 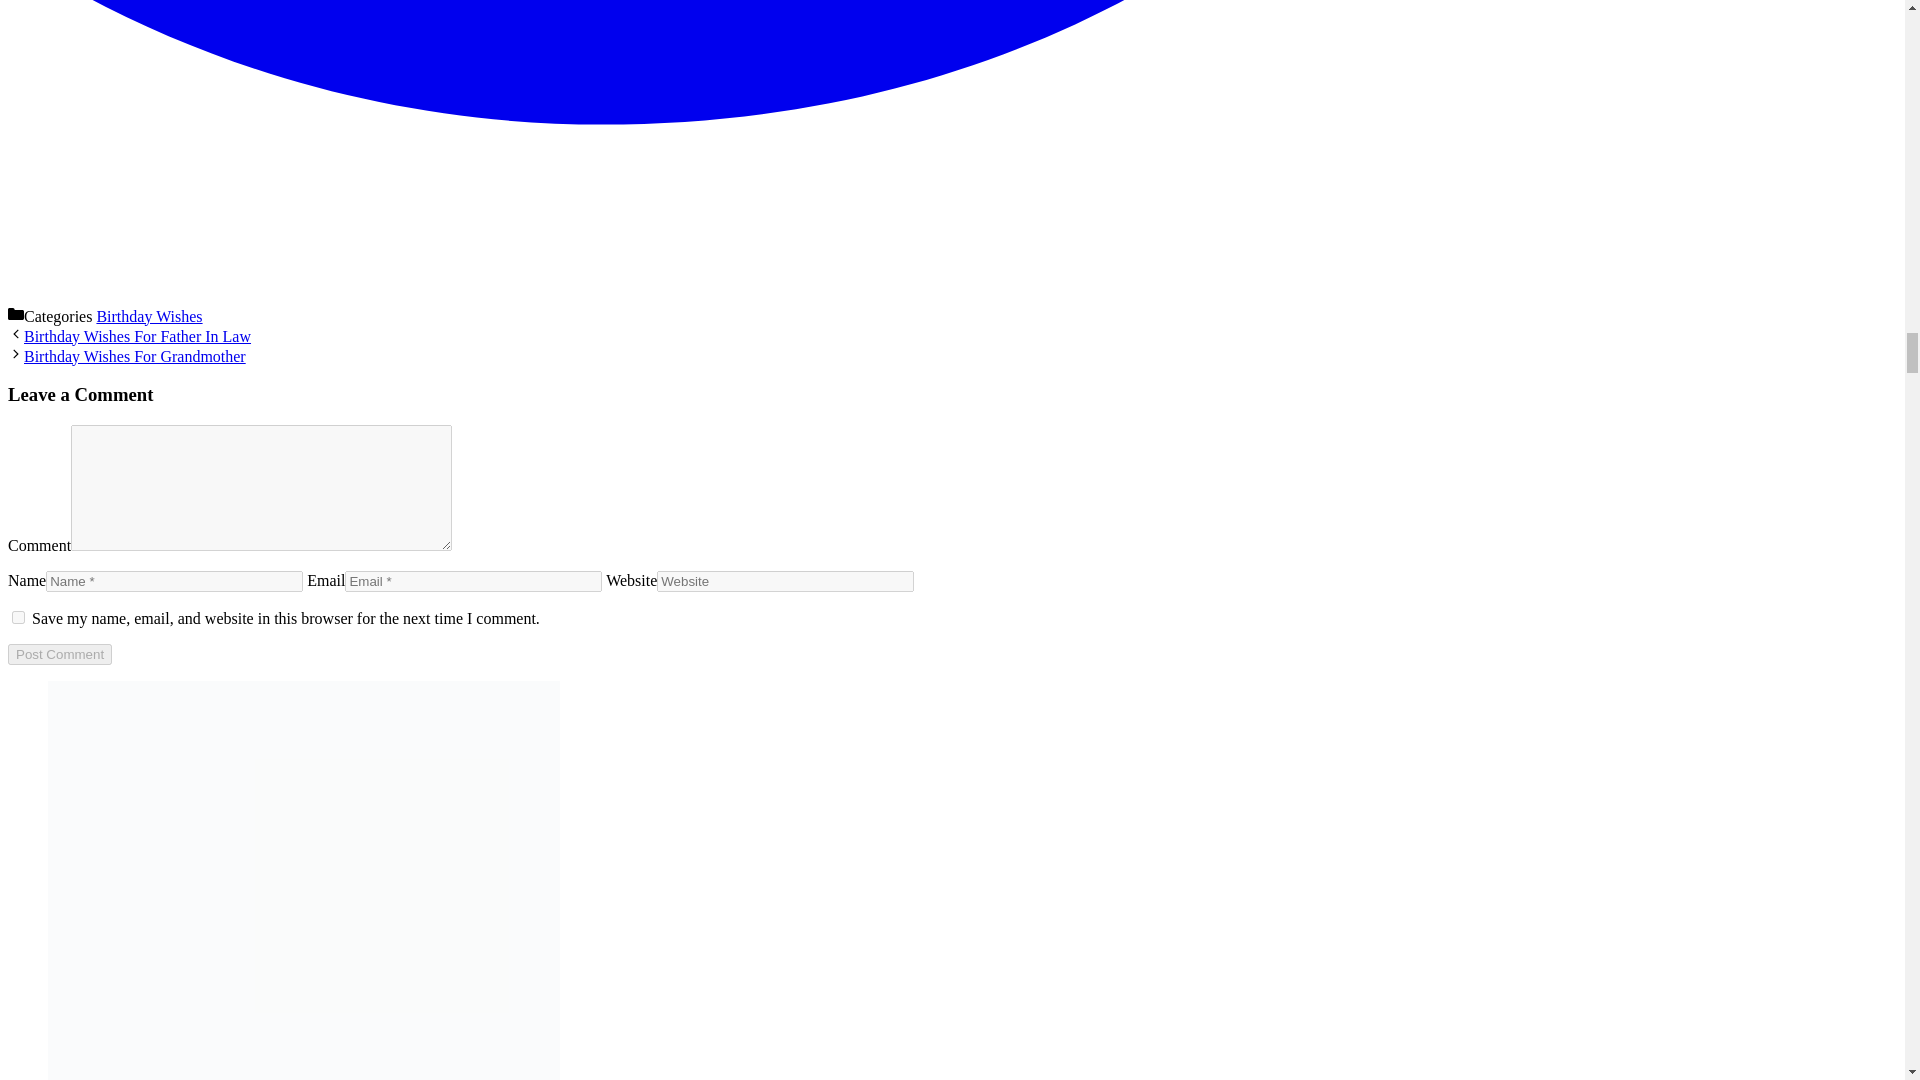 I want to click on yes, so click(x=18, y=618).